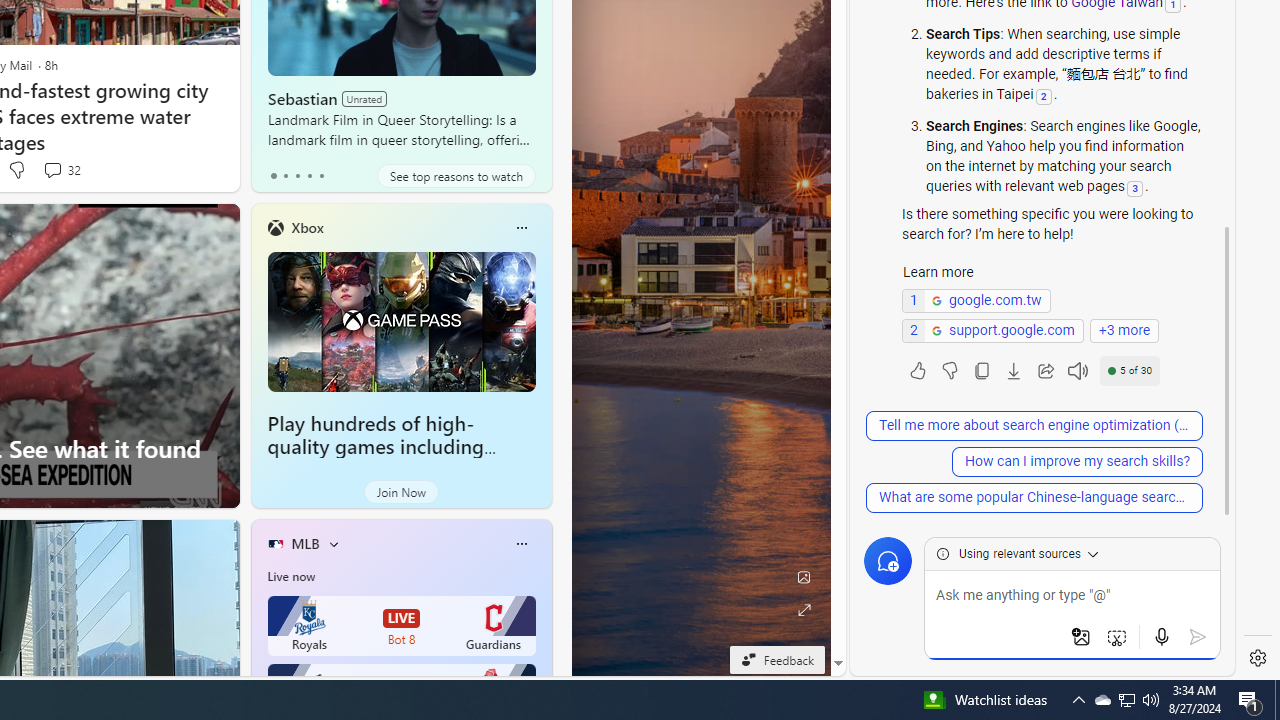 The width and height of the screenshot is (1280, 720). What do you see at coordinates (305, 543) in the screenshot?
I see `MLB` at bounding box center [305, 543].